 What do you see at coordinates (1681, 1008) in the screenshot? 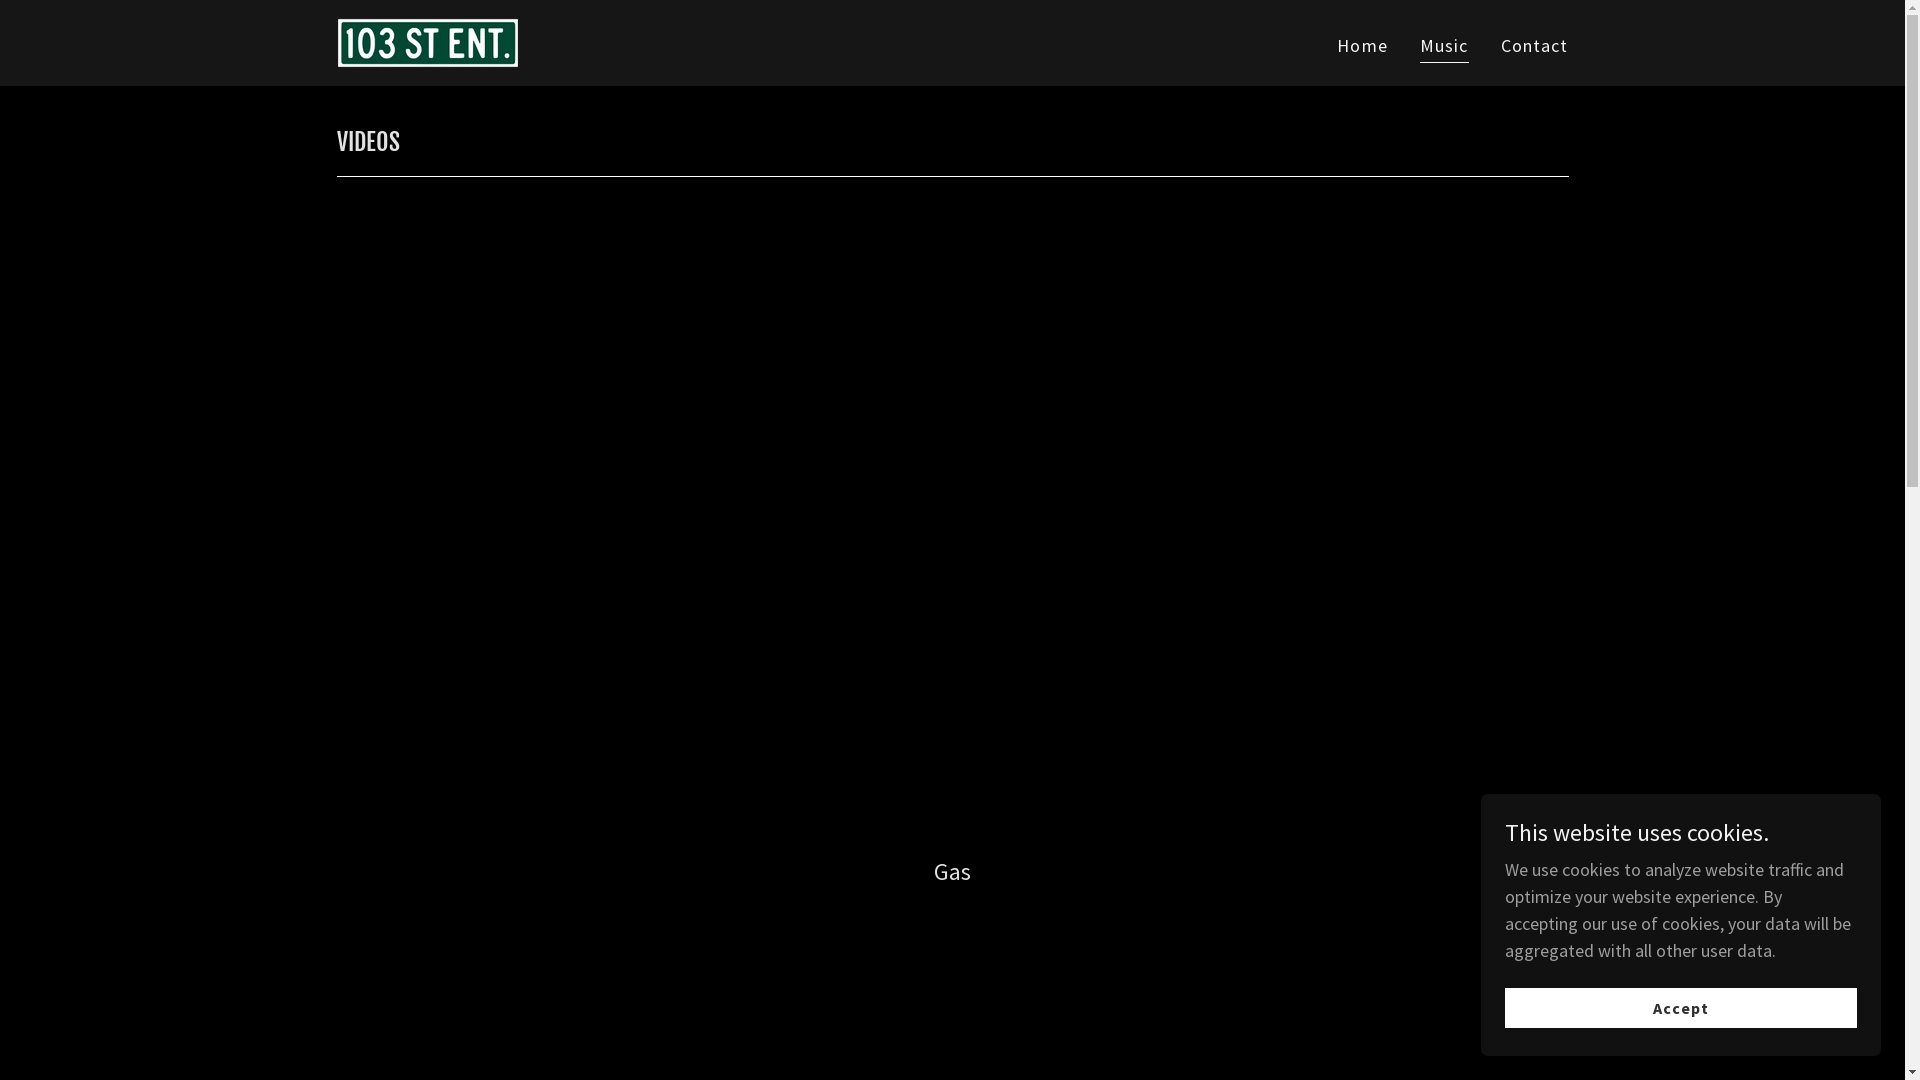
I see `Accept` at bounding box center [1681, 1008].